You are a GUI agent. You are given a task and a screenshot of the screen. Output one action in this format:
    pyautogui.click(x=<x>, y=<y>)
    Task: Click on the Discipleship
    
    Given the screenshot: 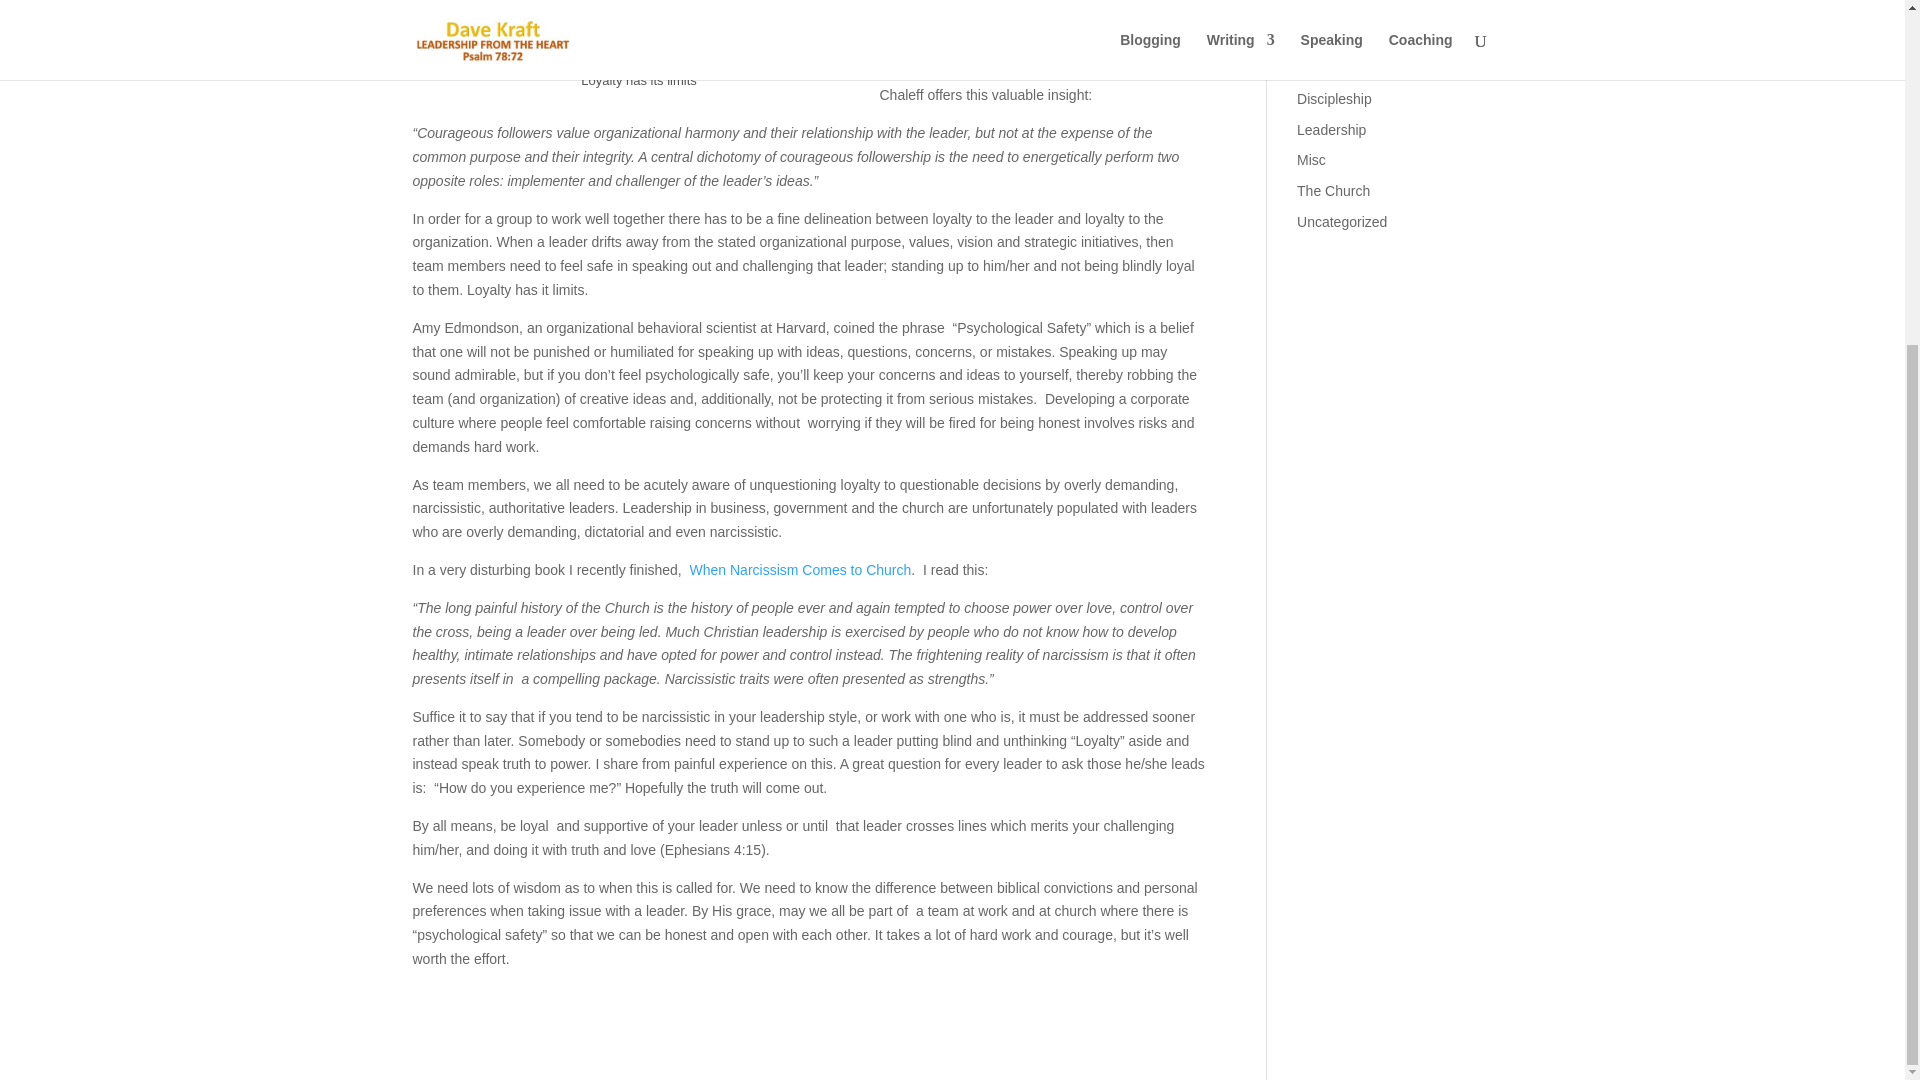 What is the action you would take?
    pyautogui.click(x=1334, y=98)
    